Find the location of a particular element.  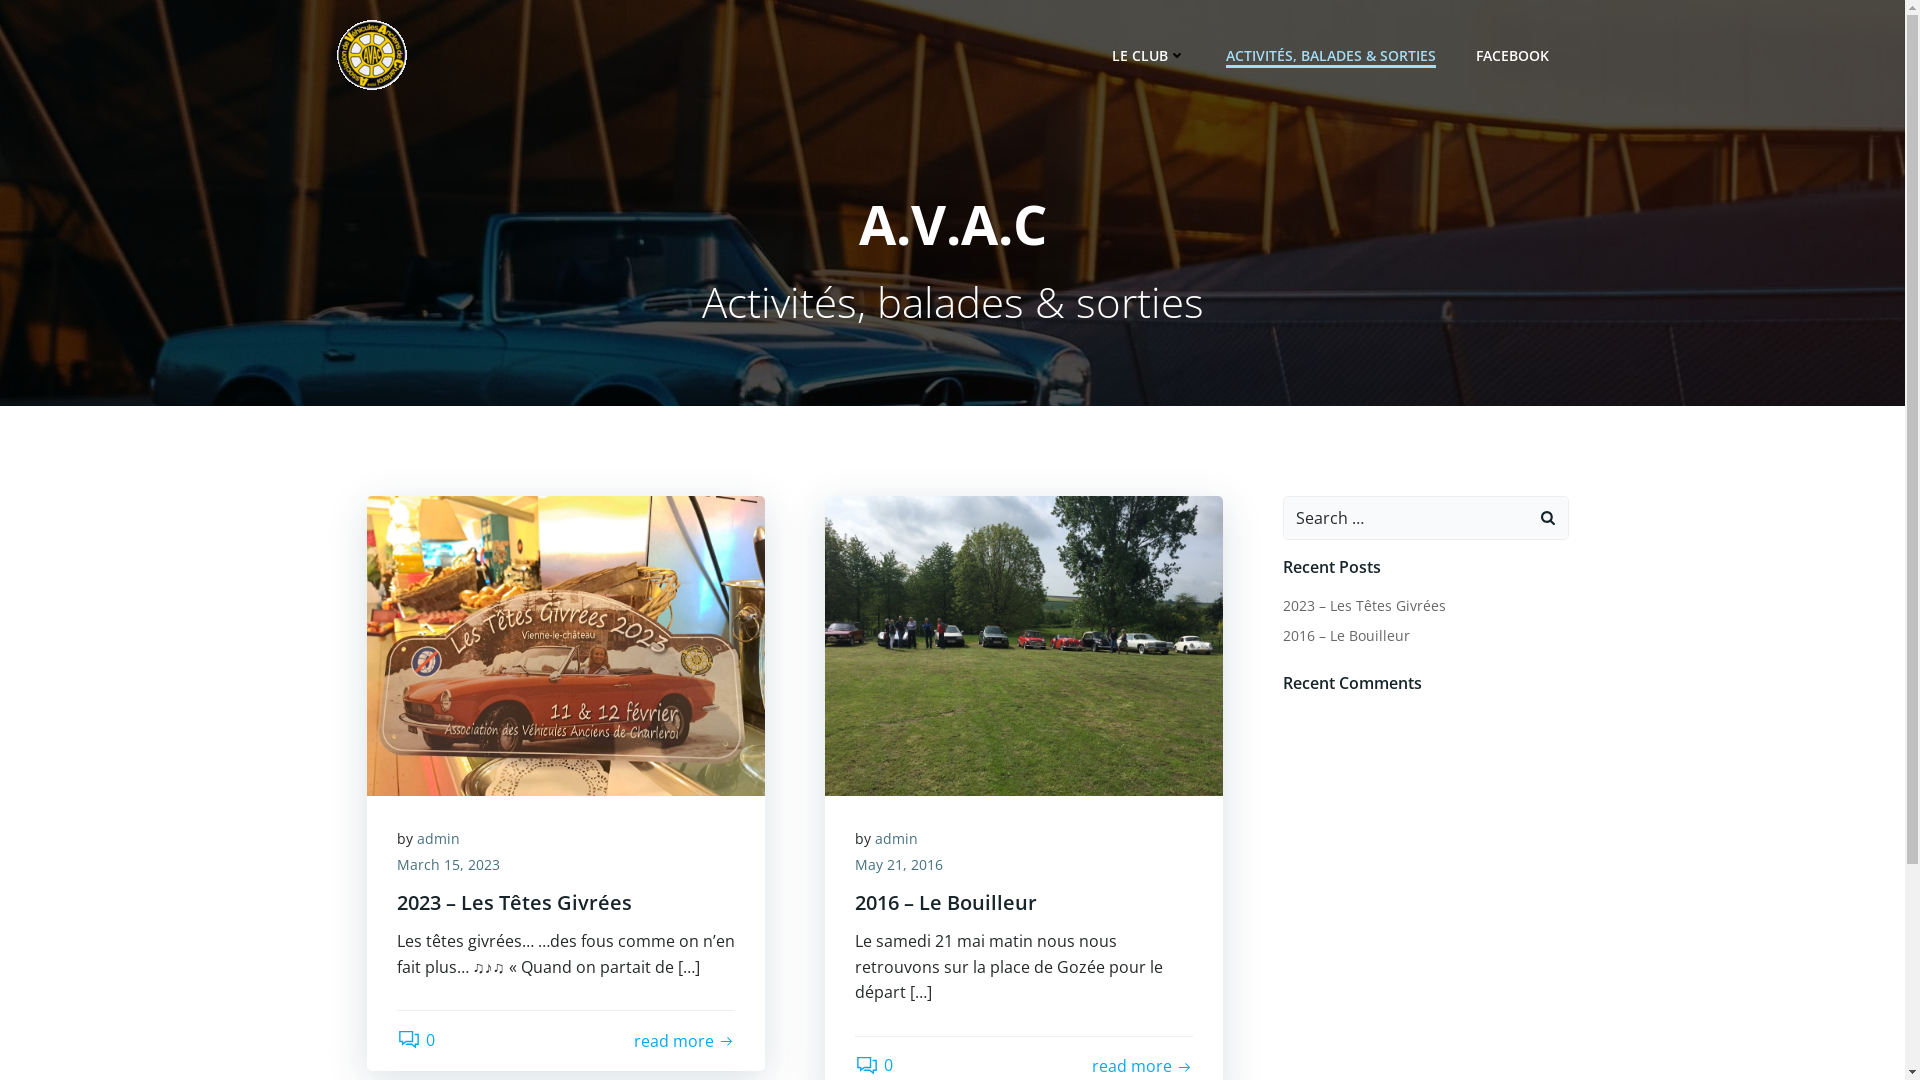

admin is located at coordinates (438, 838).